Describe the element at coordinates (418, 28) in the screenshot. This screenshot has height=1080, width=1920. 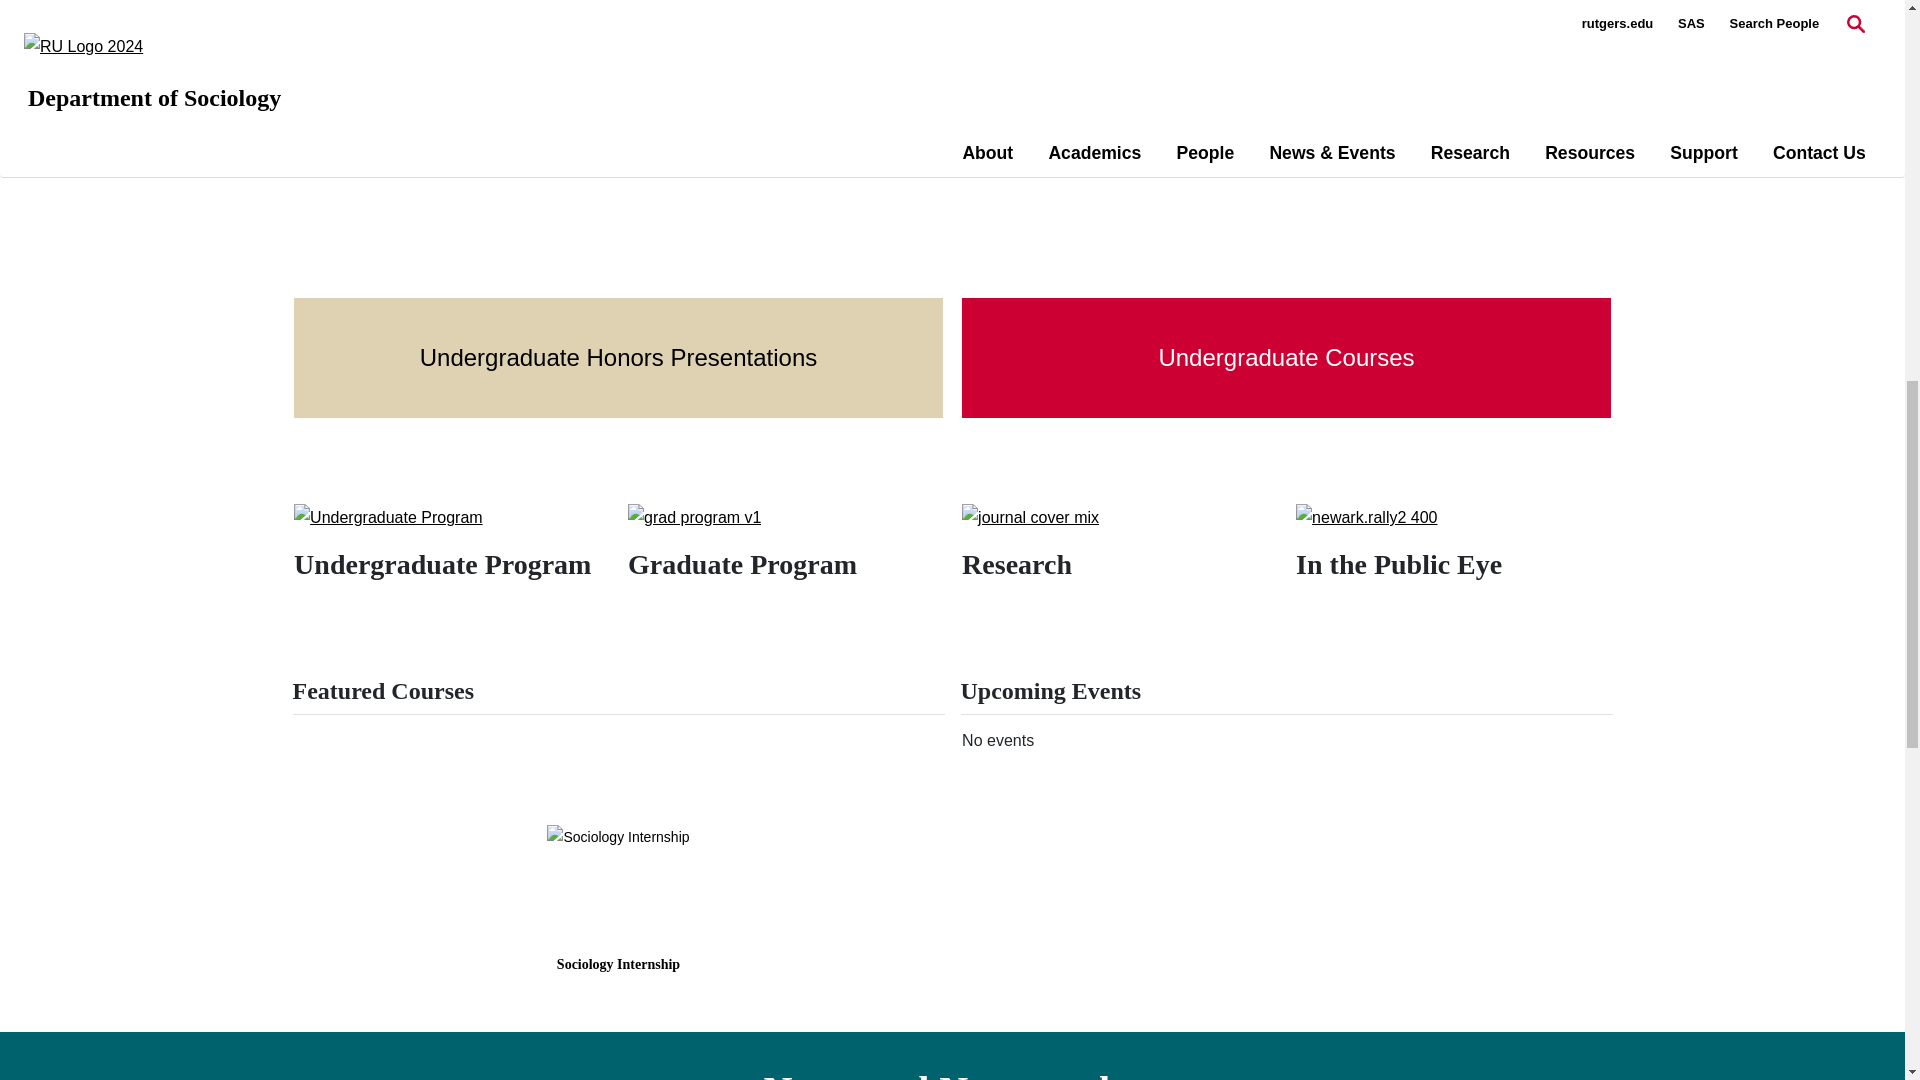
I see `VI. QUALIFYING PAPERS` at that location.